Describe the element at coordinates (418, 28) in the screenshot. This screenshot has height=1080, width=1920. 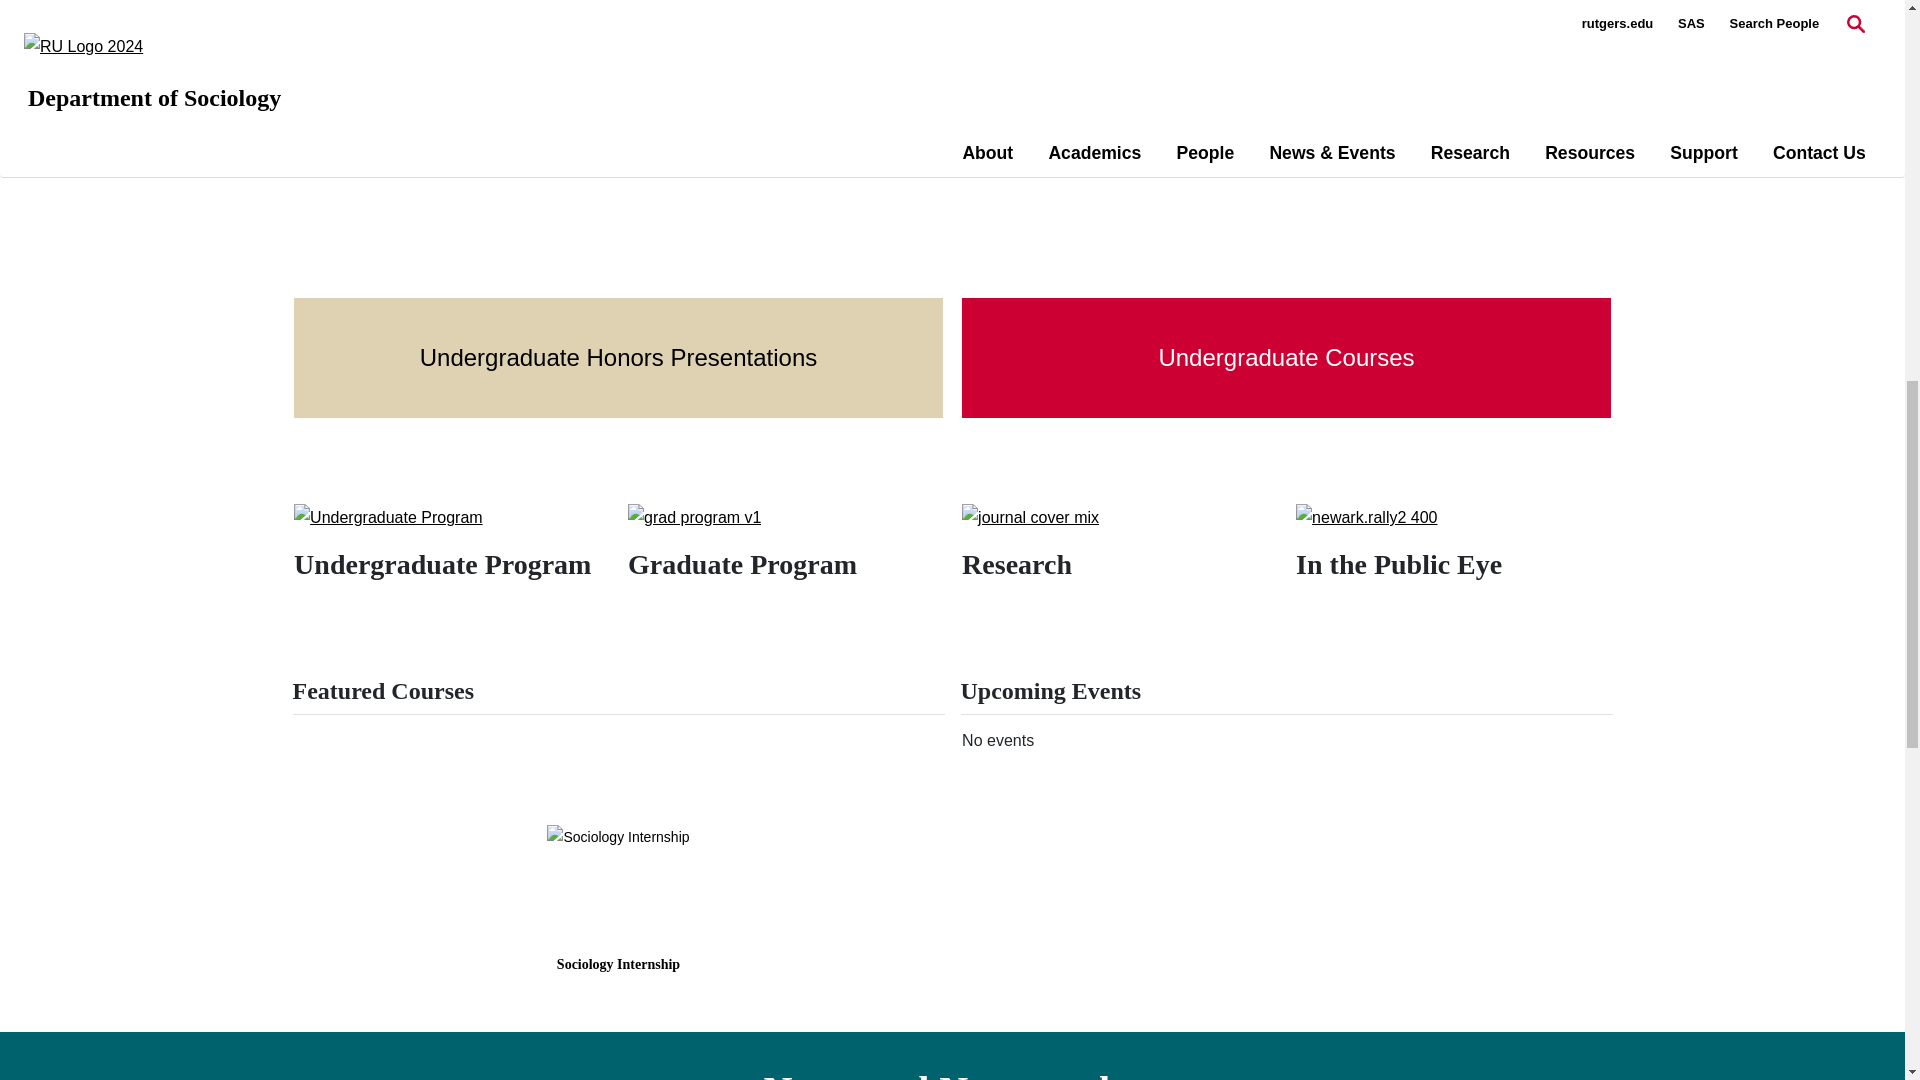
I see `VI. QUALIFYING PAPERS` at that location.